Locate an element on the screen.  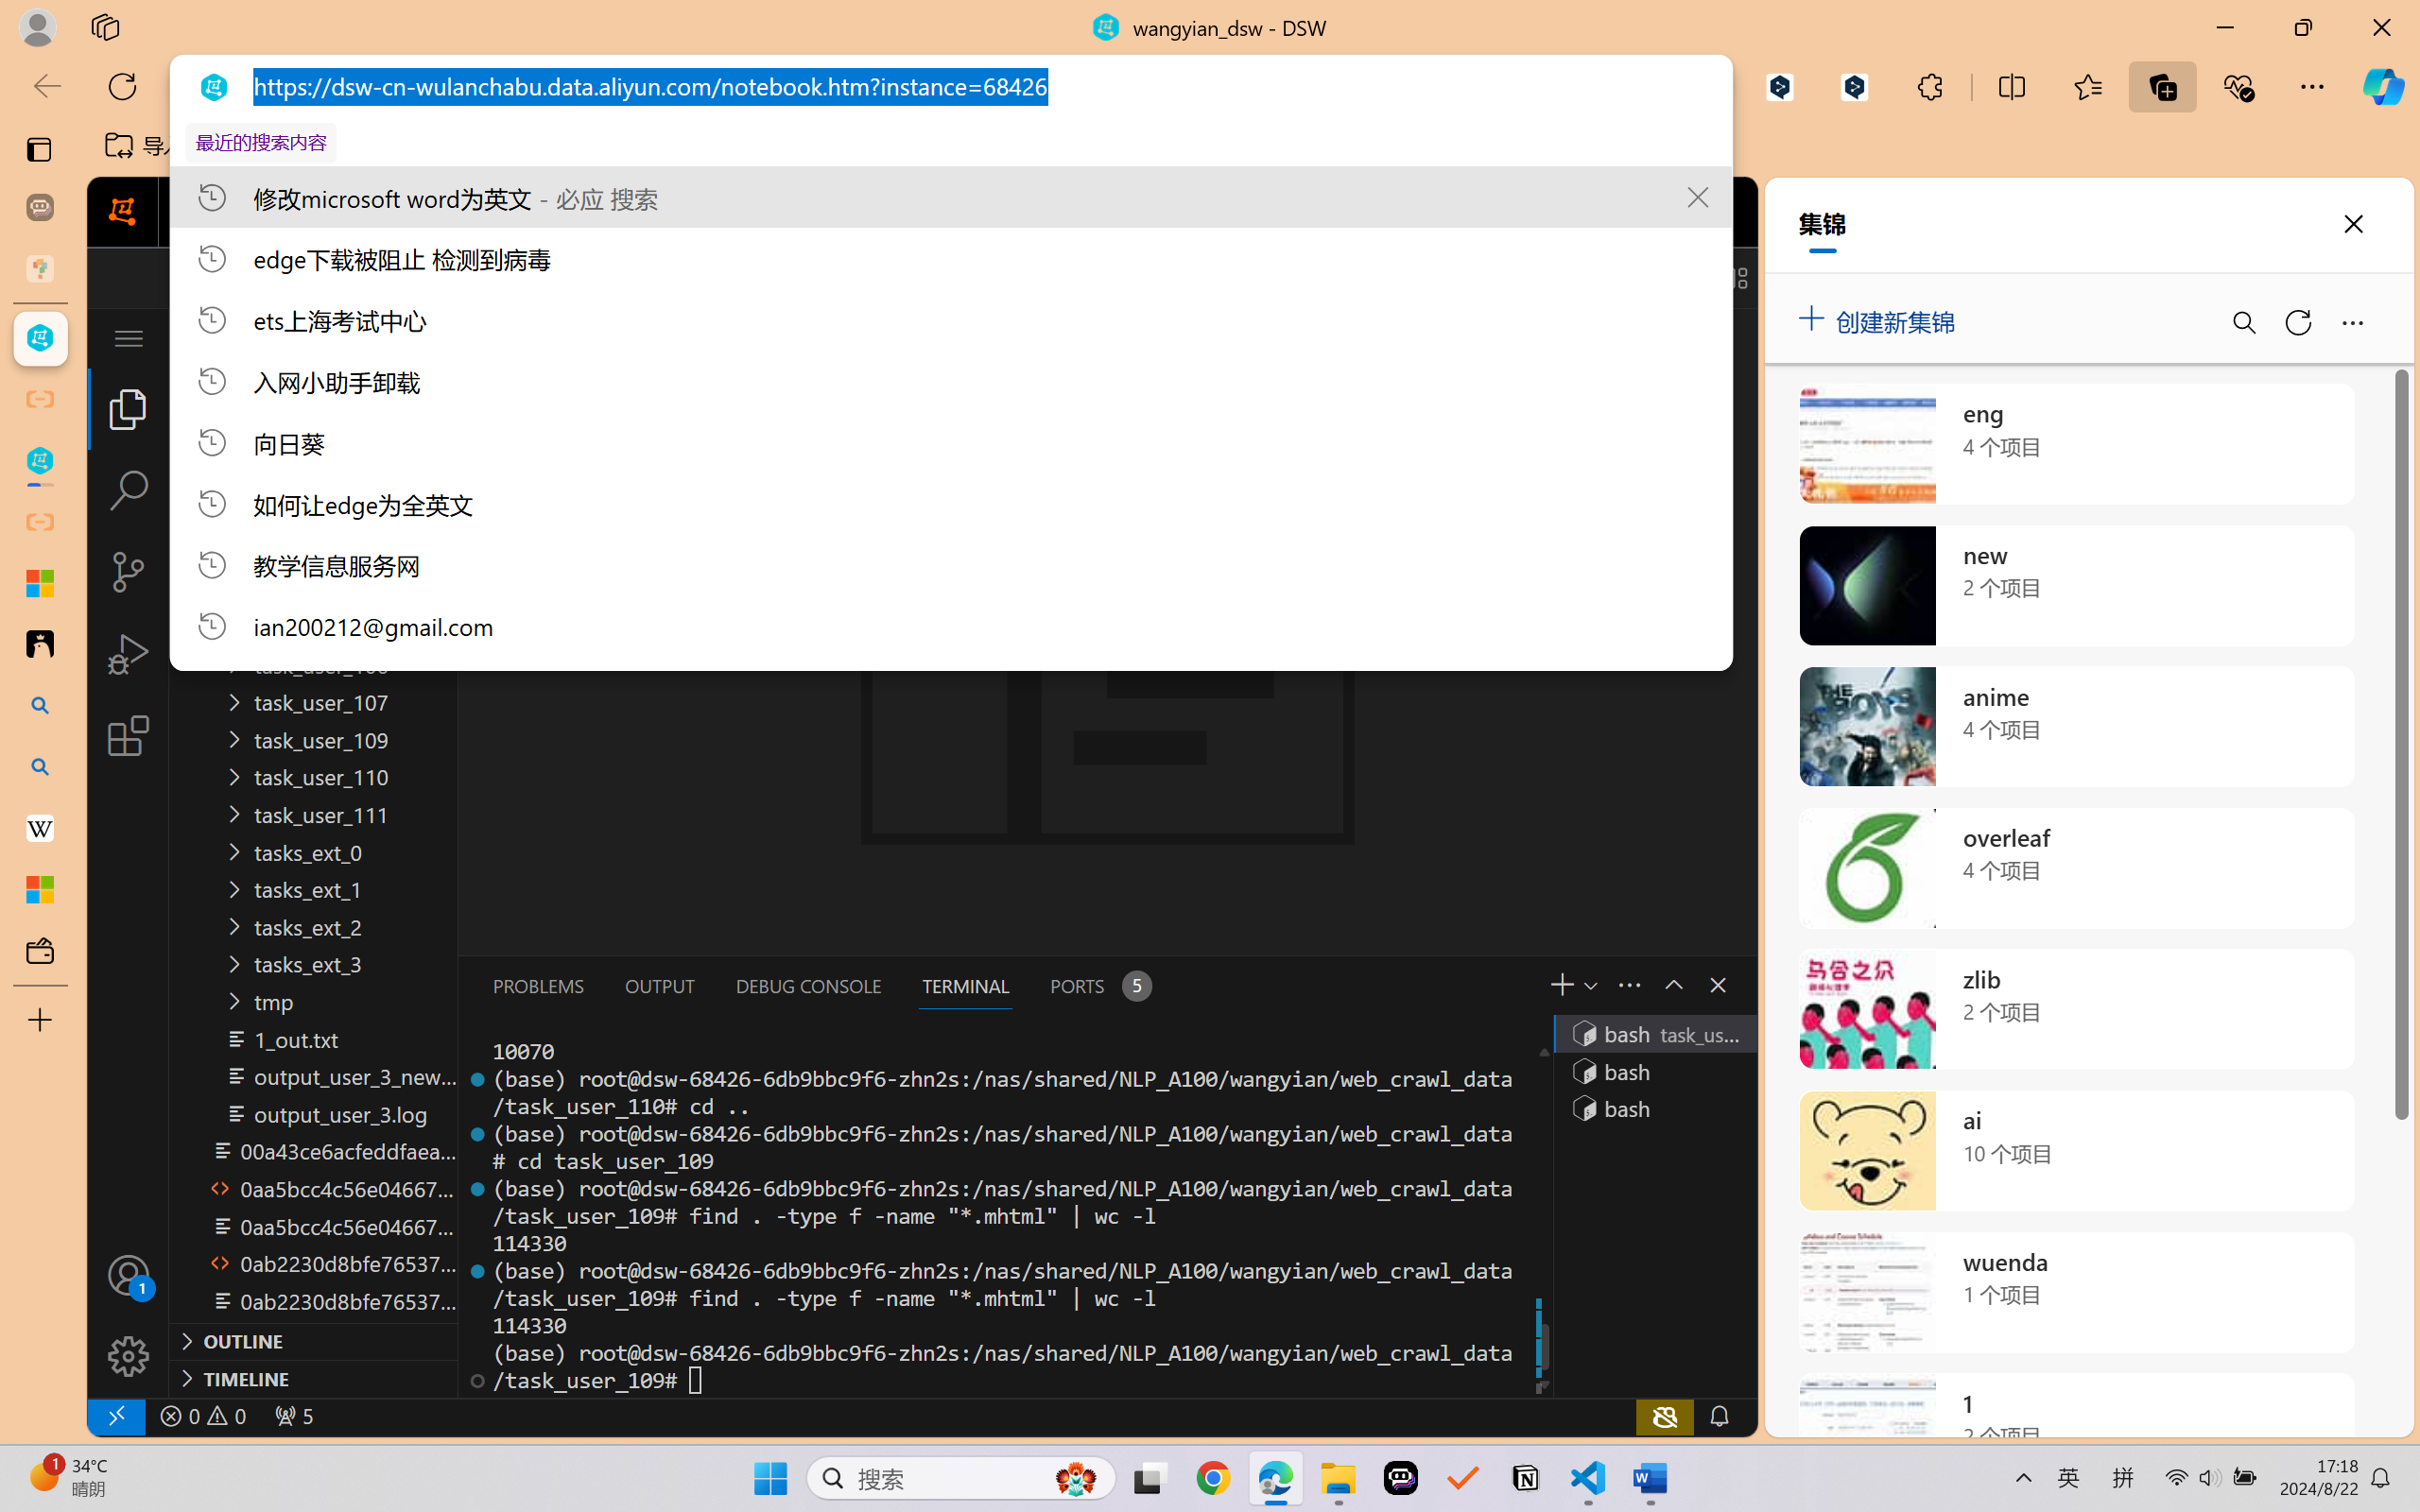
Explorer Section: workspace is located at coordinates (313, 387).